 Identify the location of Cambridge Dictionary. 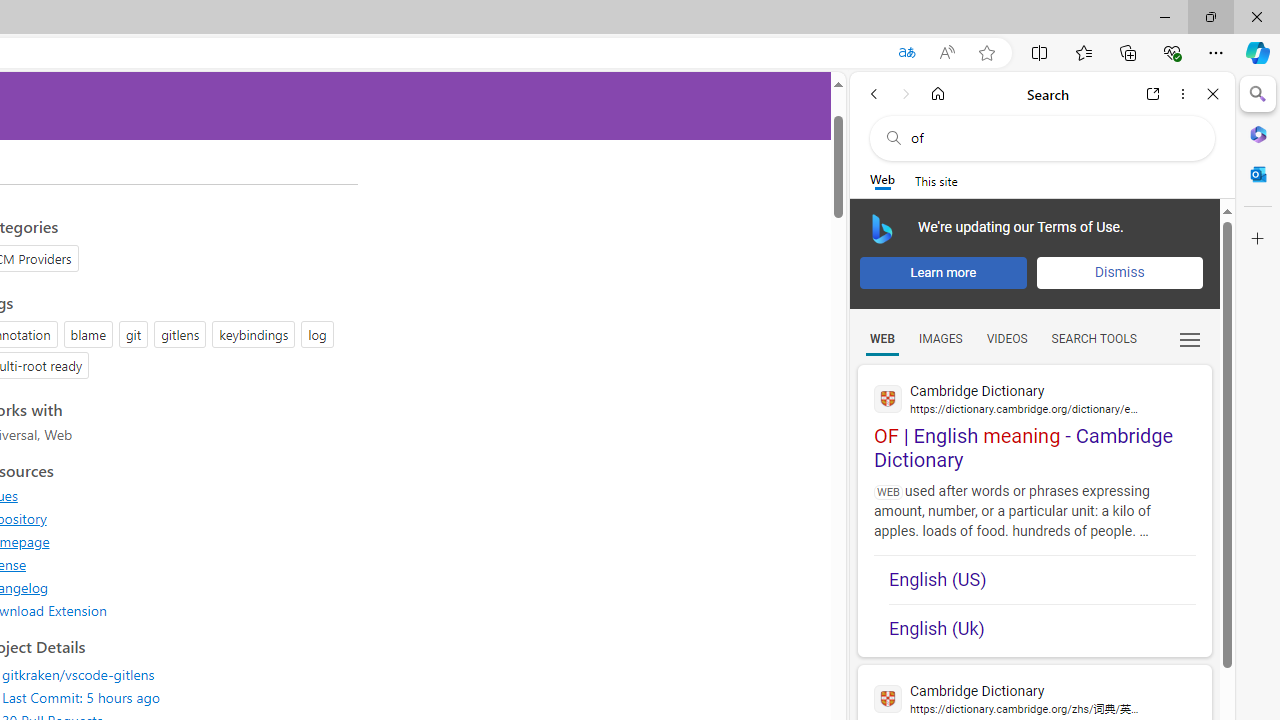
(1034, 698).